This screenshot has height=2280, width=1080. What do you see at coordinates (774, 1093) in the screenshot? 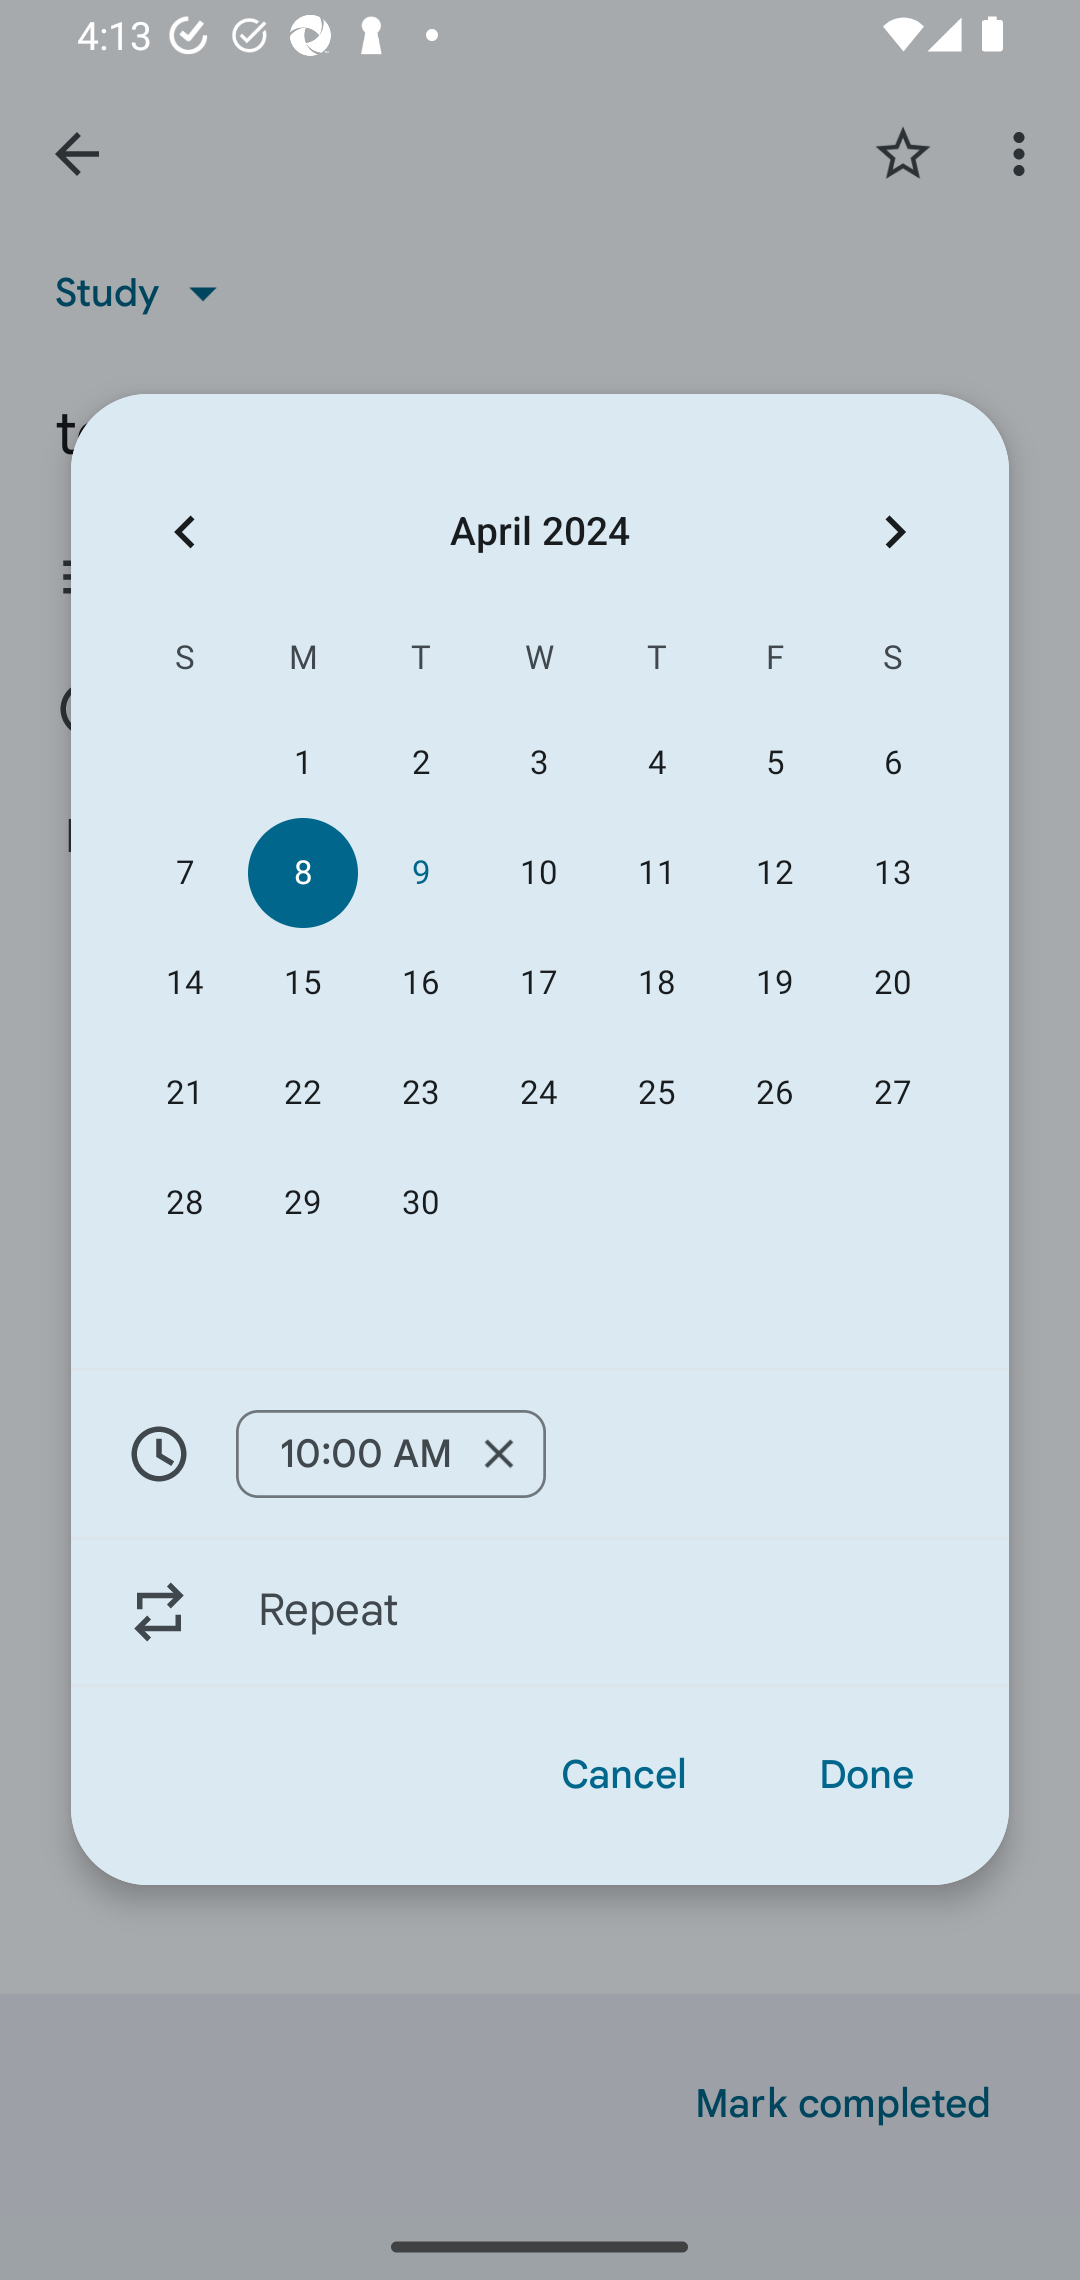
I see `26 26 April 2024` at bounding box center [774, 1093].